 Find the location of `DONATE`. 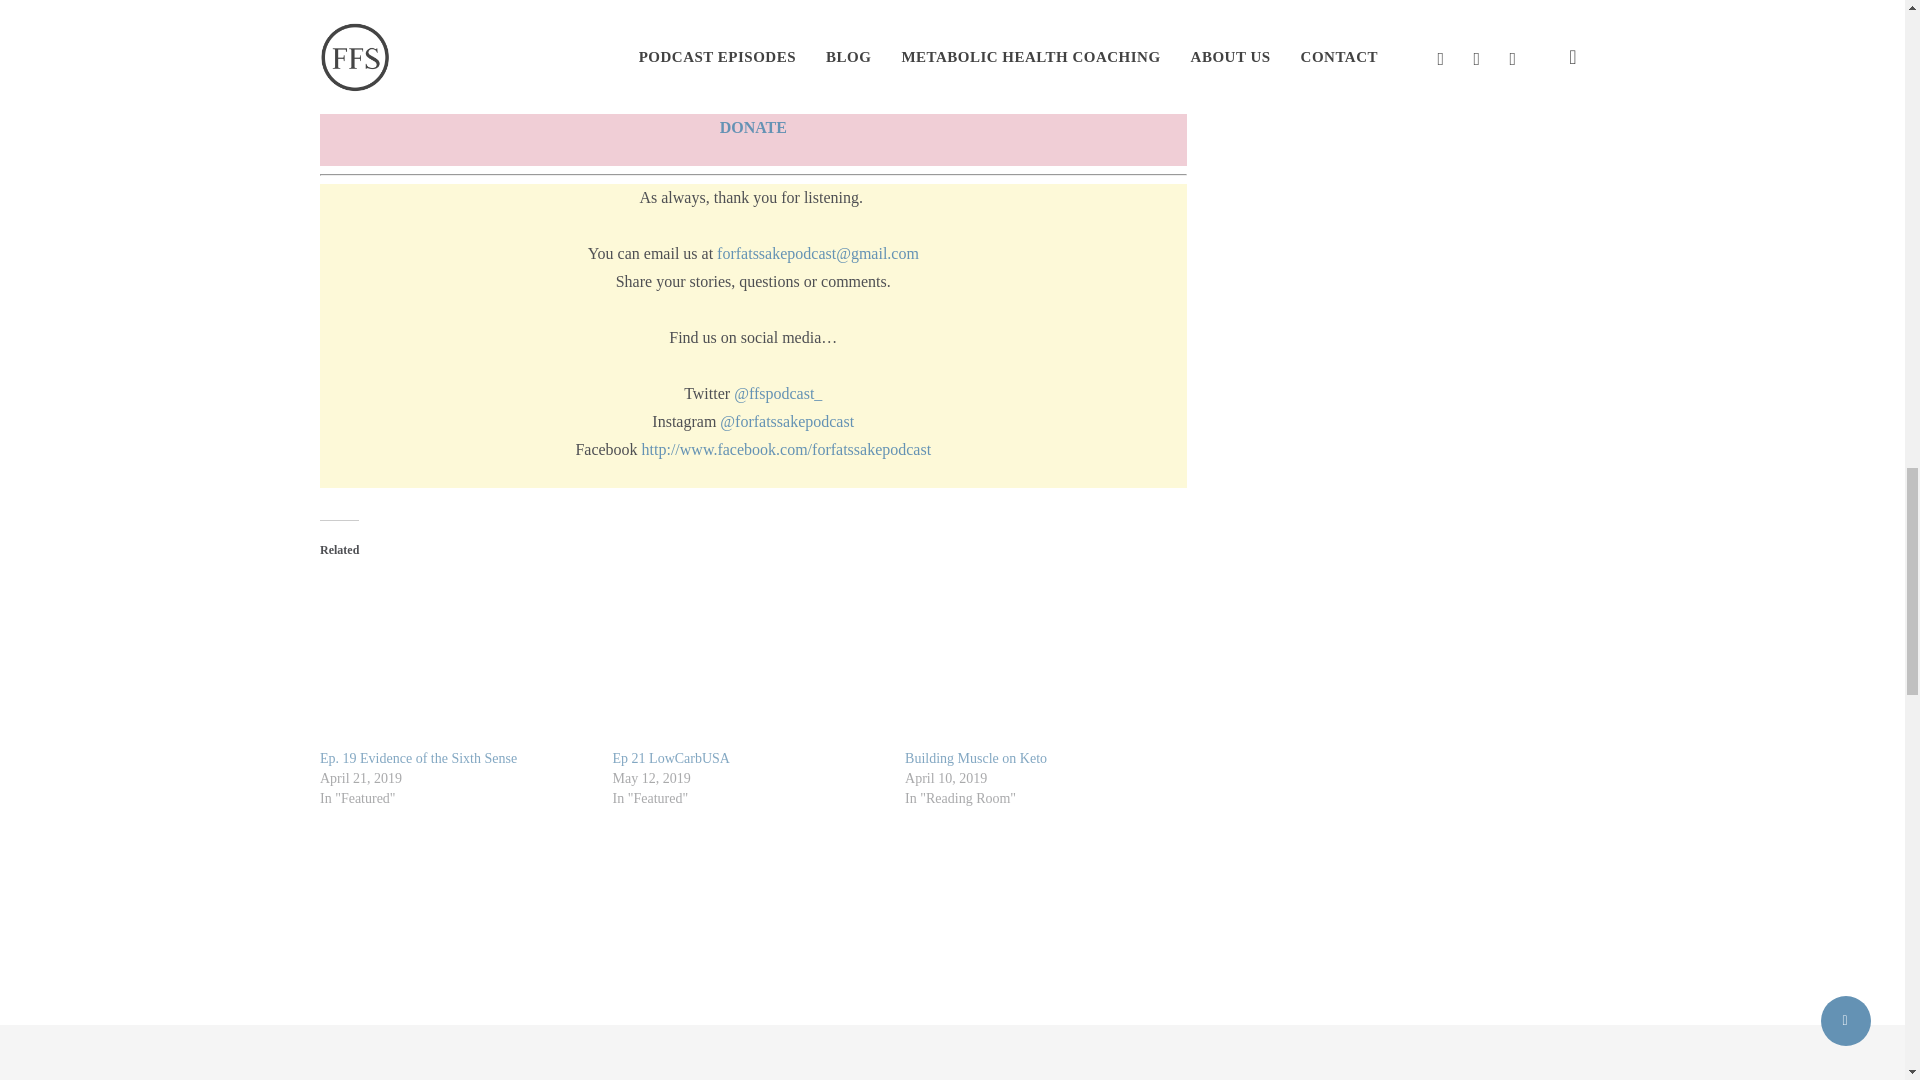

DONATE is located at coordinates (754, 127).